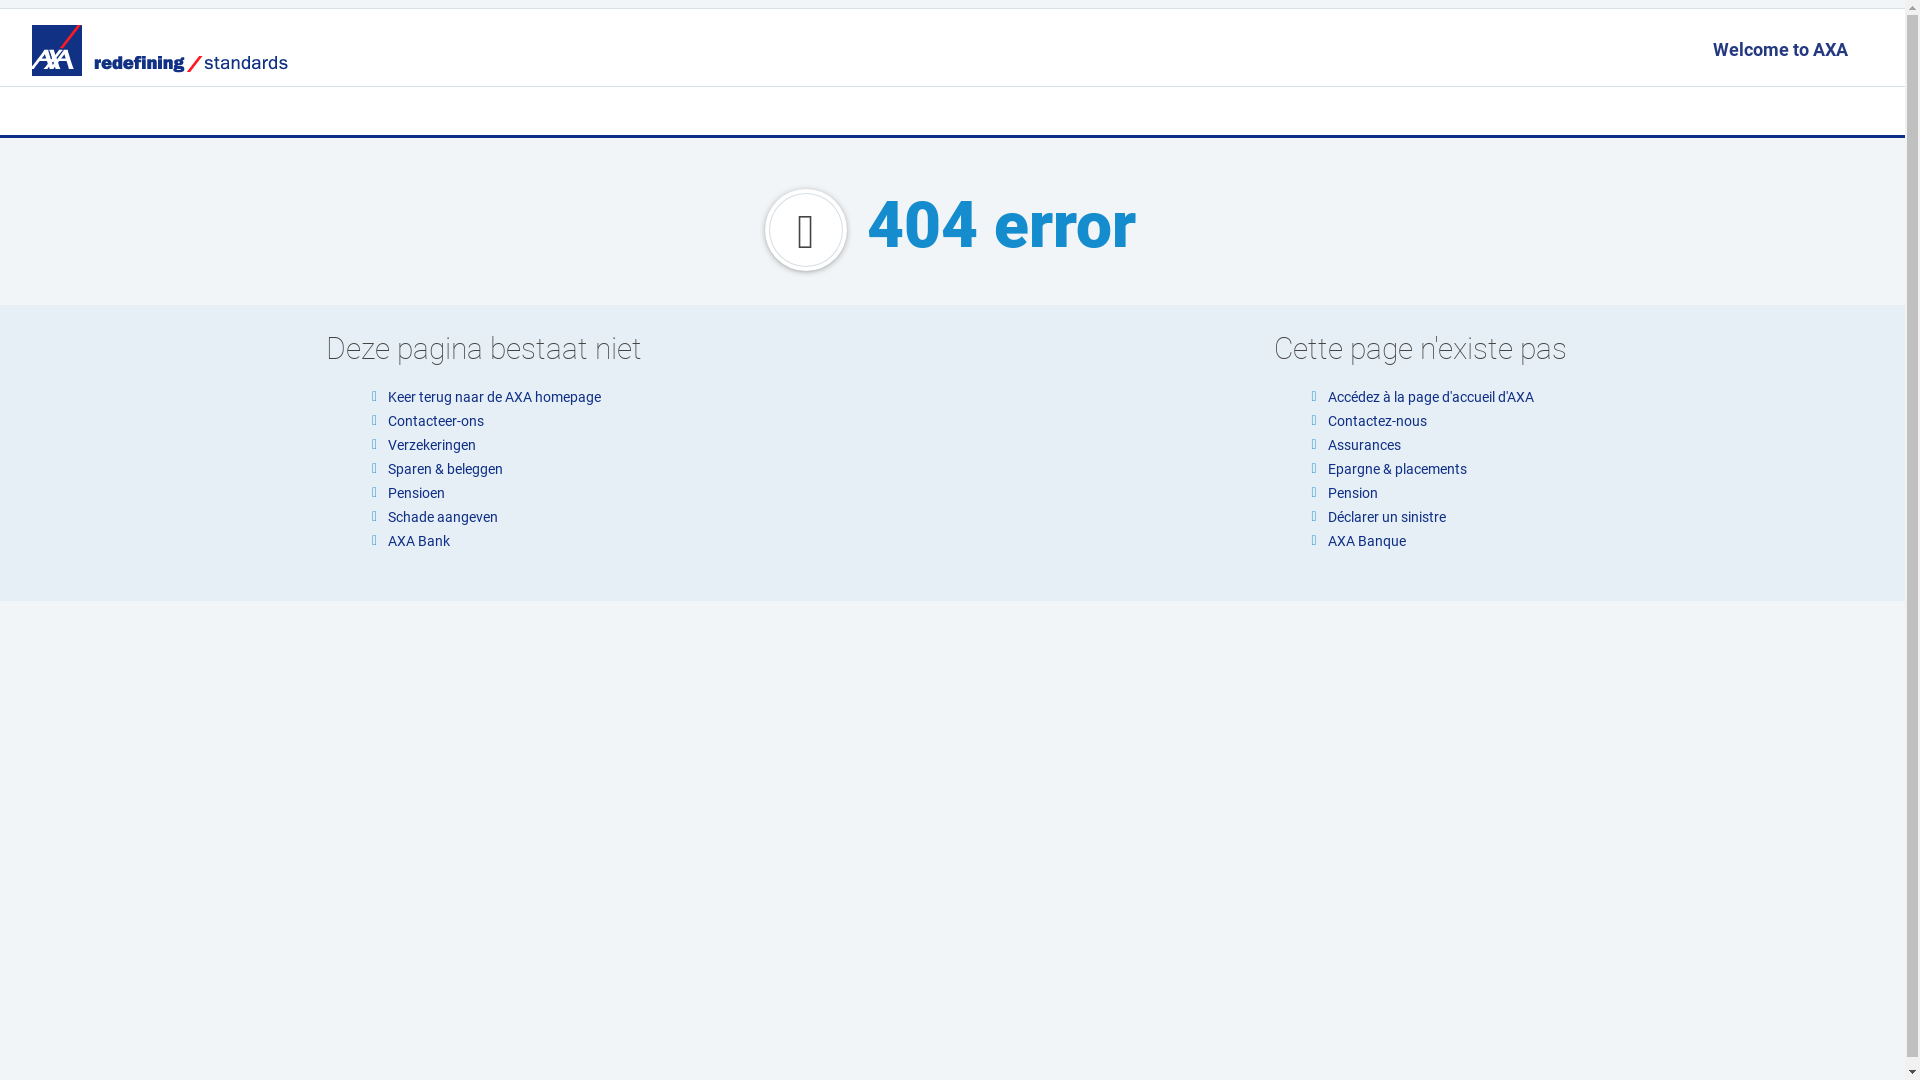  What do you see at coordinates (416, 493) in the screenshot?
I see `Pensioen` at bounding box center [416, 493].